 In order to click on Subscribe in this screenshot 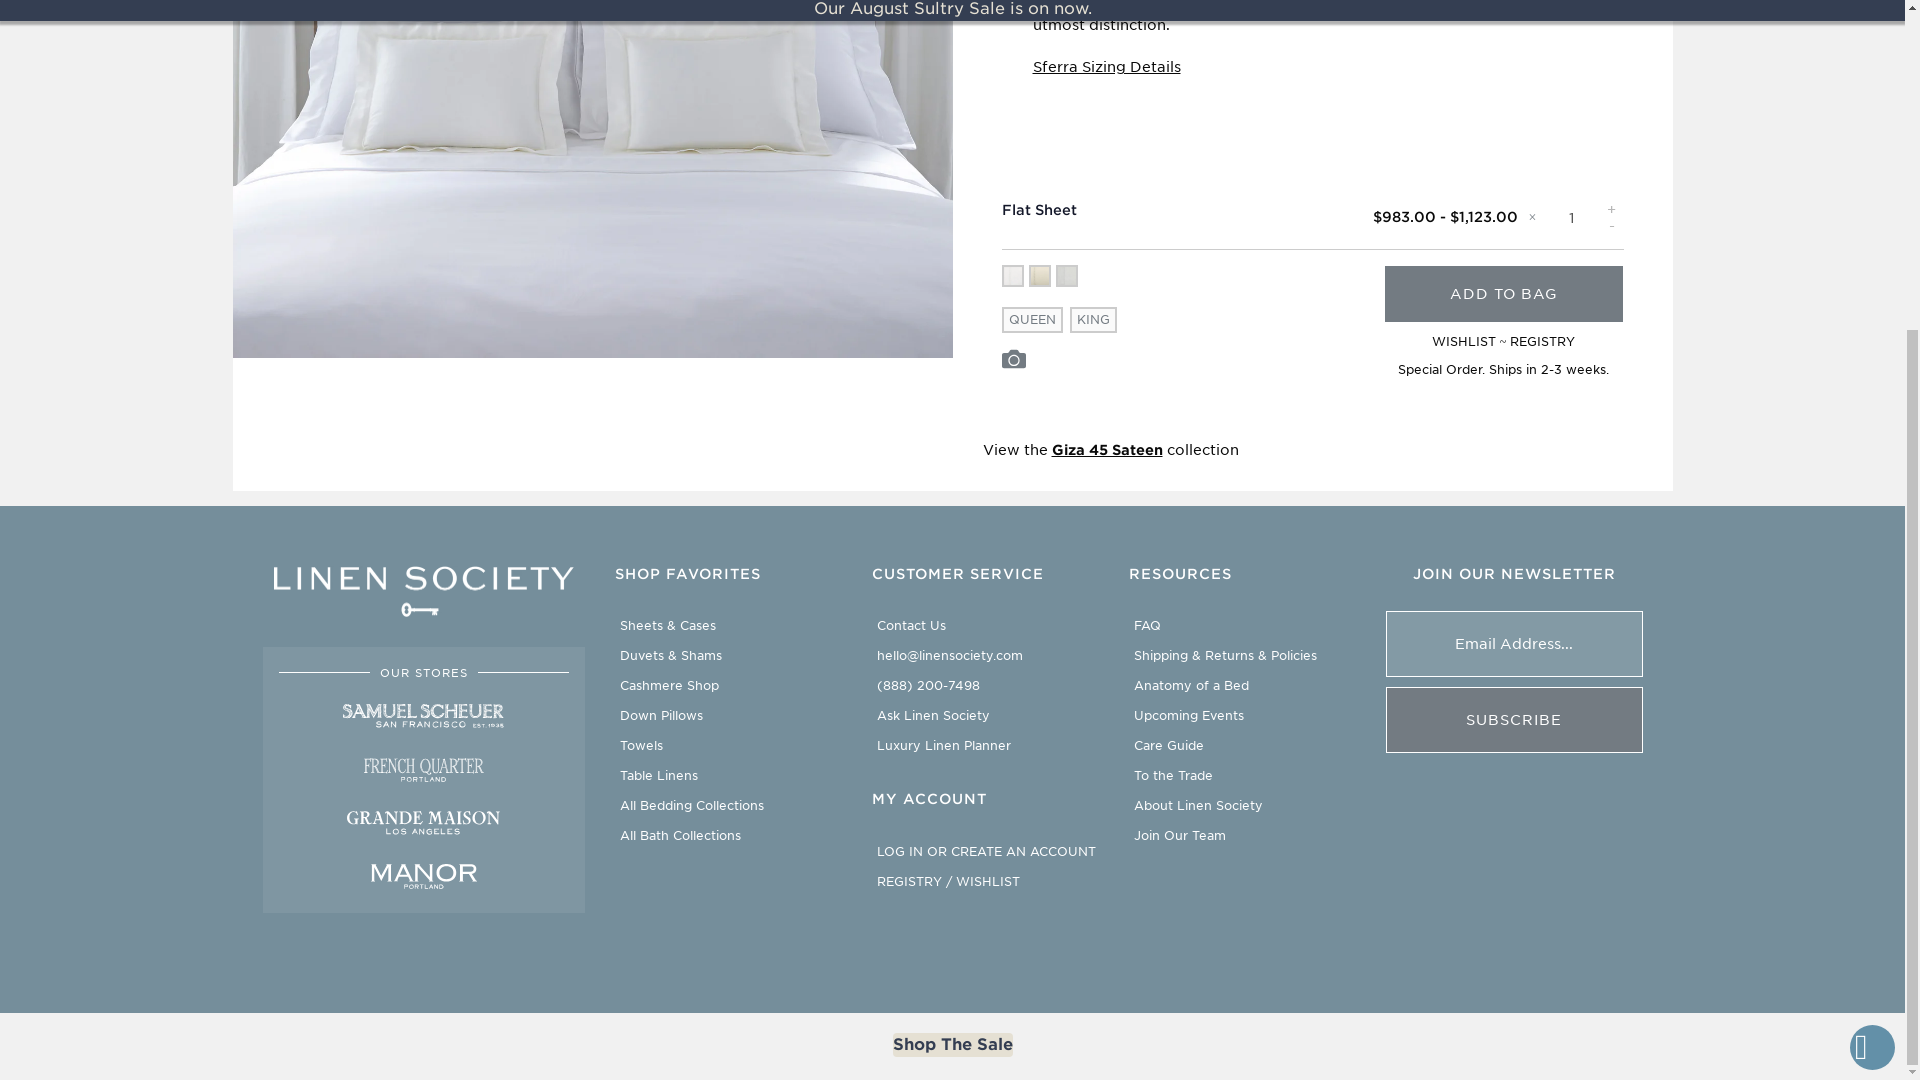, I will do `click(1514, 719)`.